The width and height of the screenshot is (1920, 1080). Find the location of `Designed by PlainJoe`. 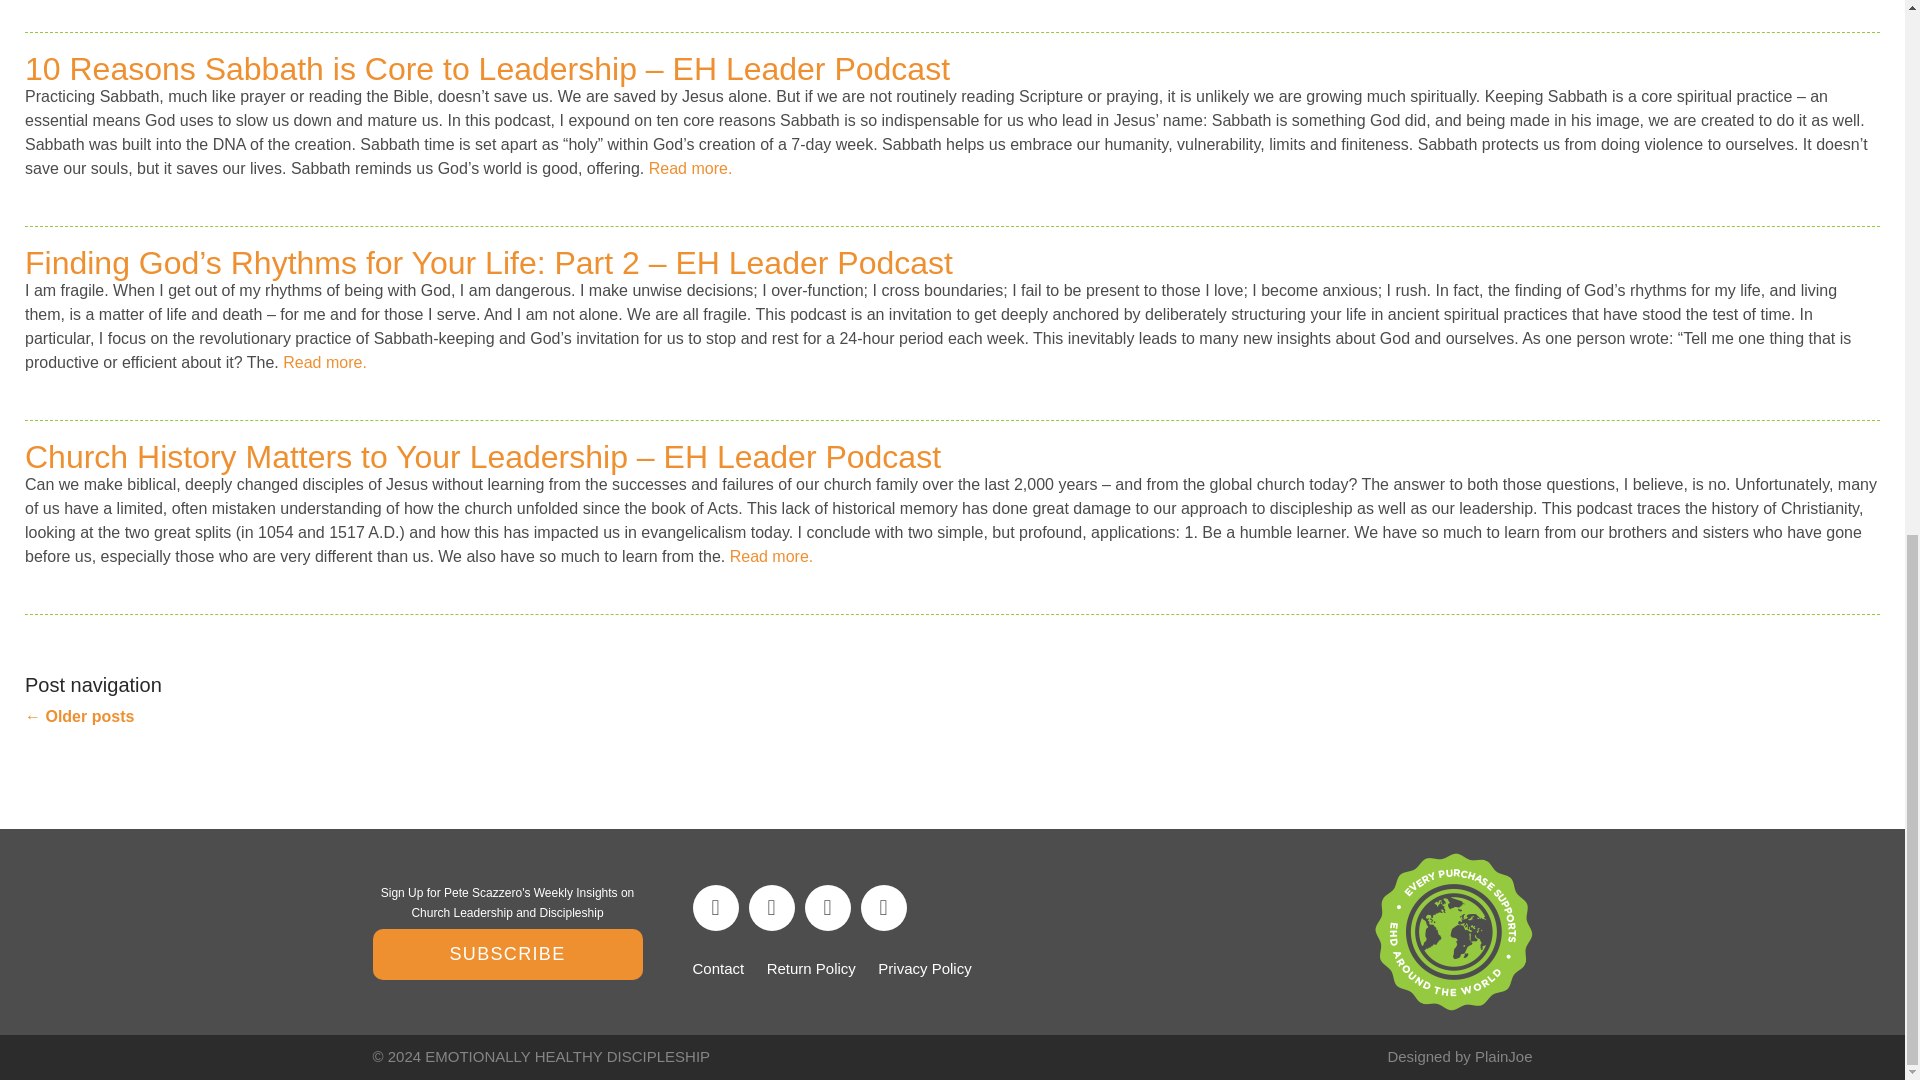

Designed by PlainJoe is located at coordinates (1459, 1056).